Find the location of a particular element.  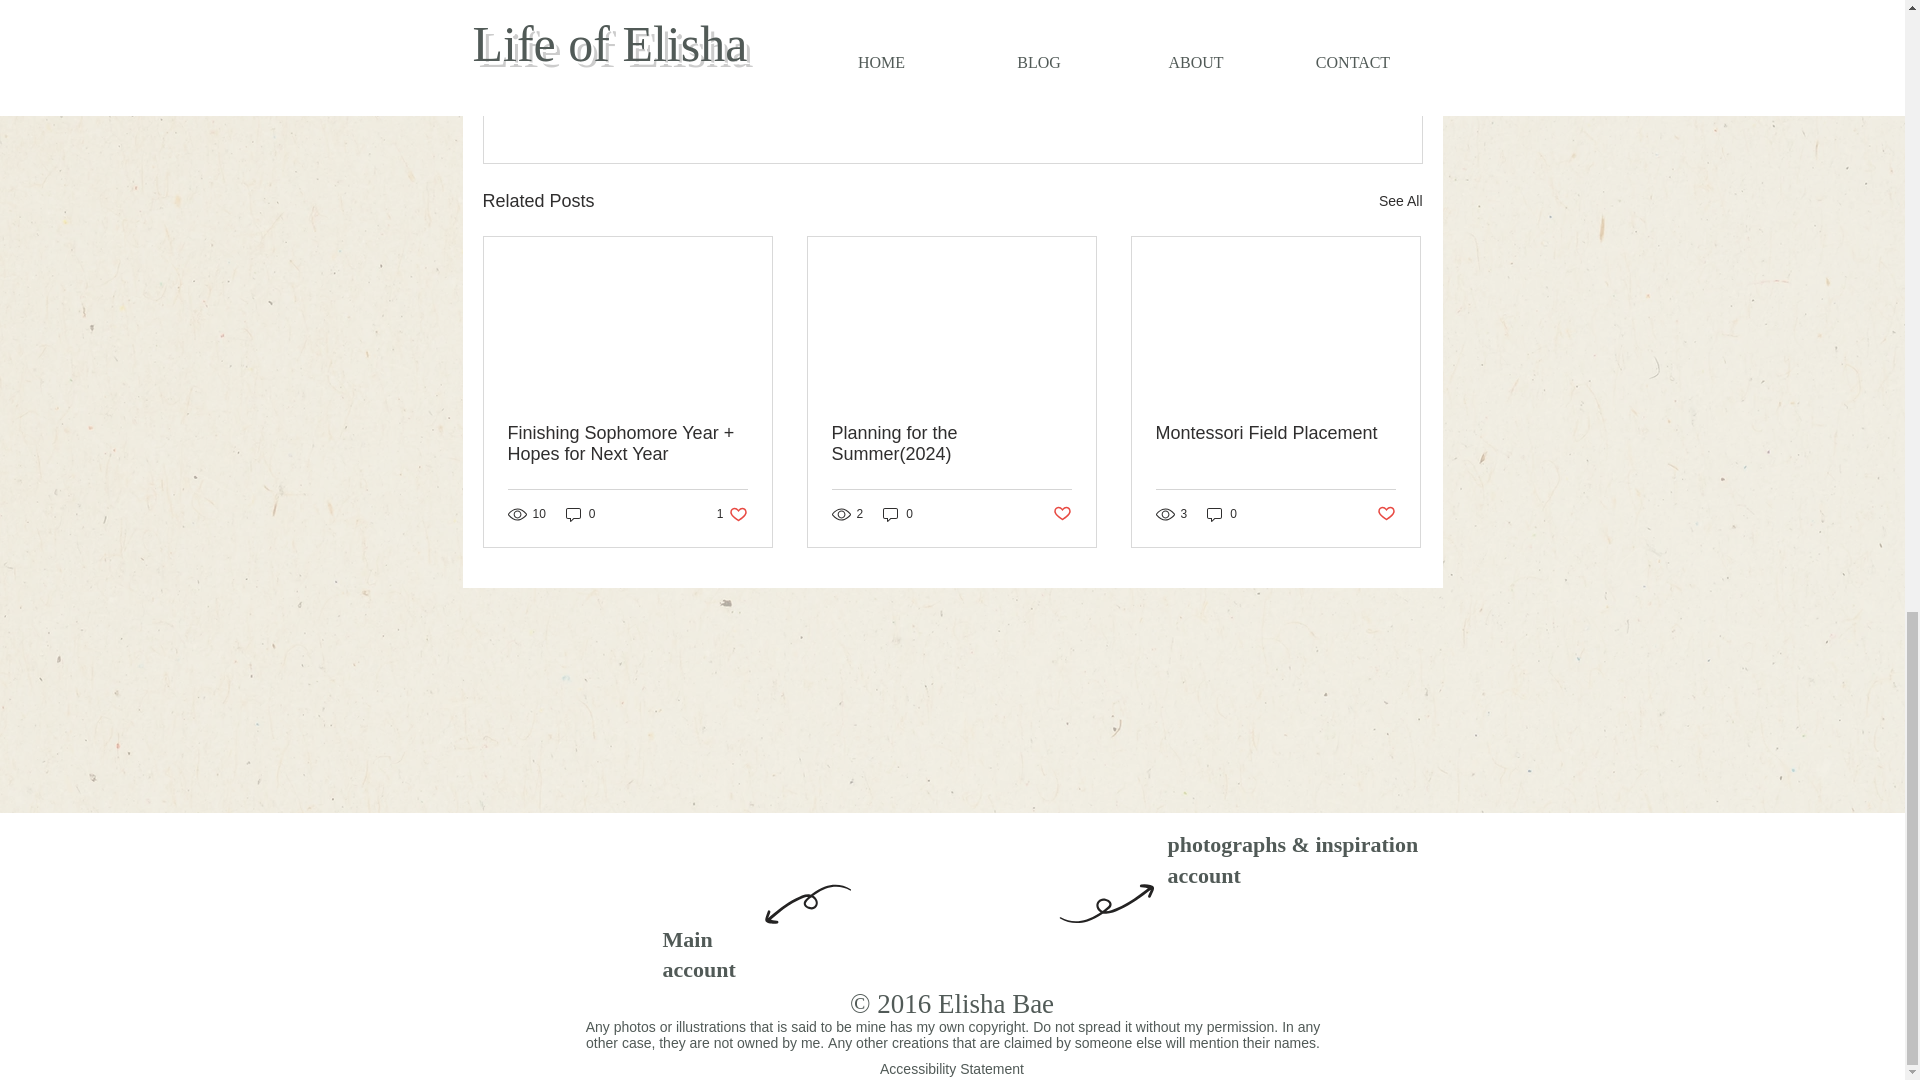

Post not marked as liked is located at coordinates (732, 514).